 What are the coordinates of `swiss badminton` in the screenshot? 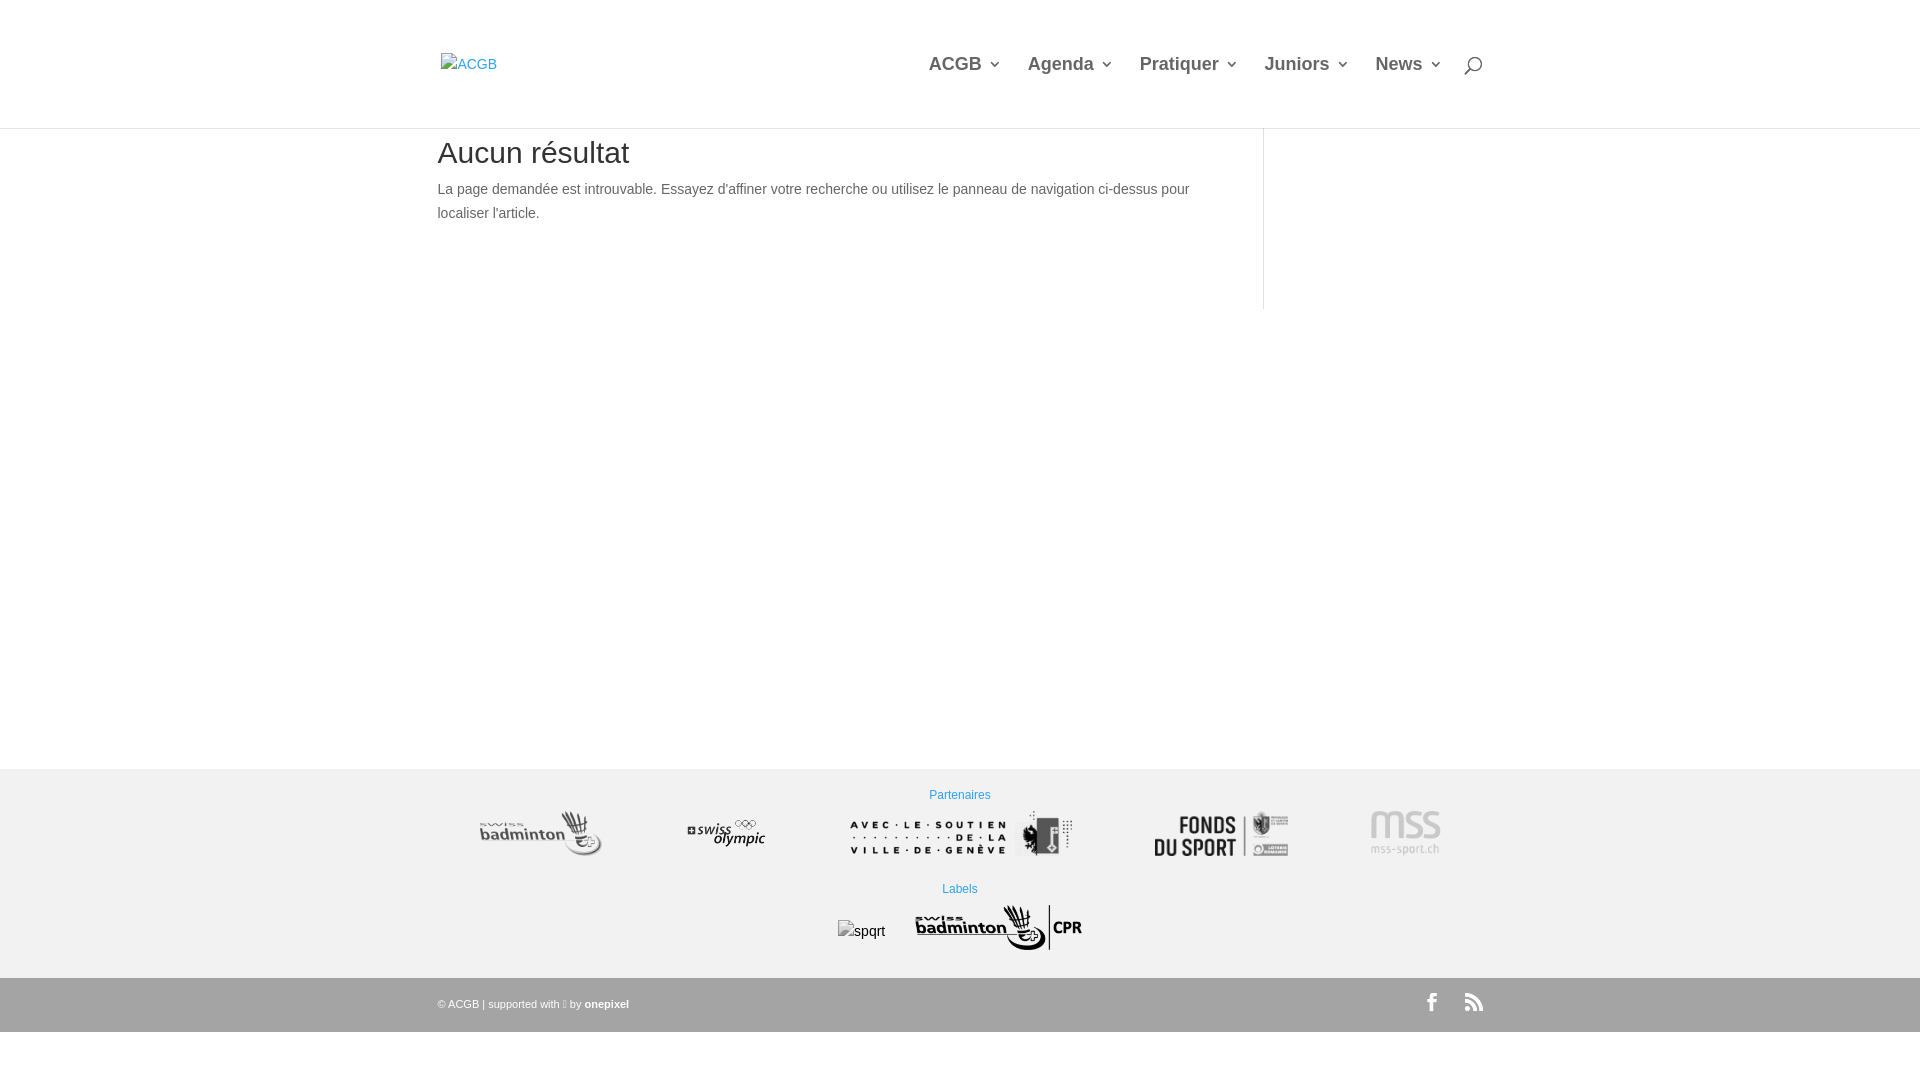 It's located at (541, 838).